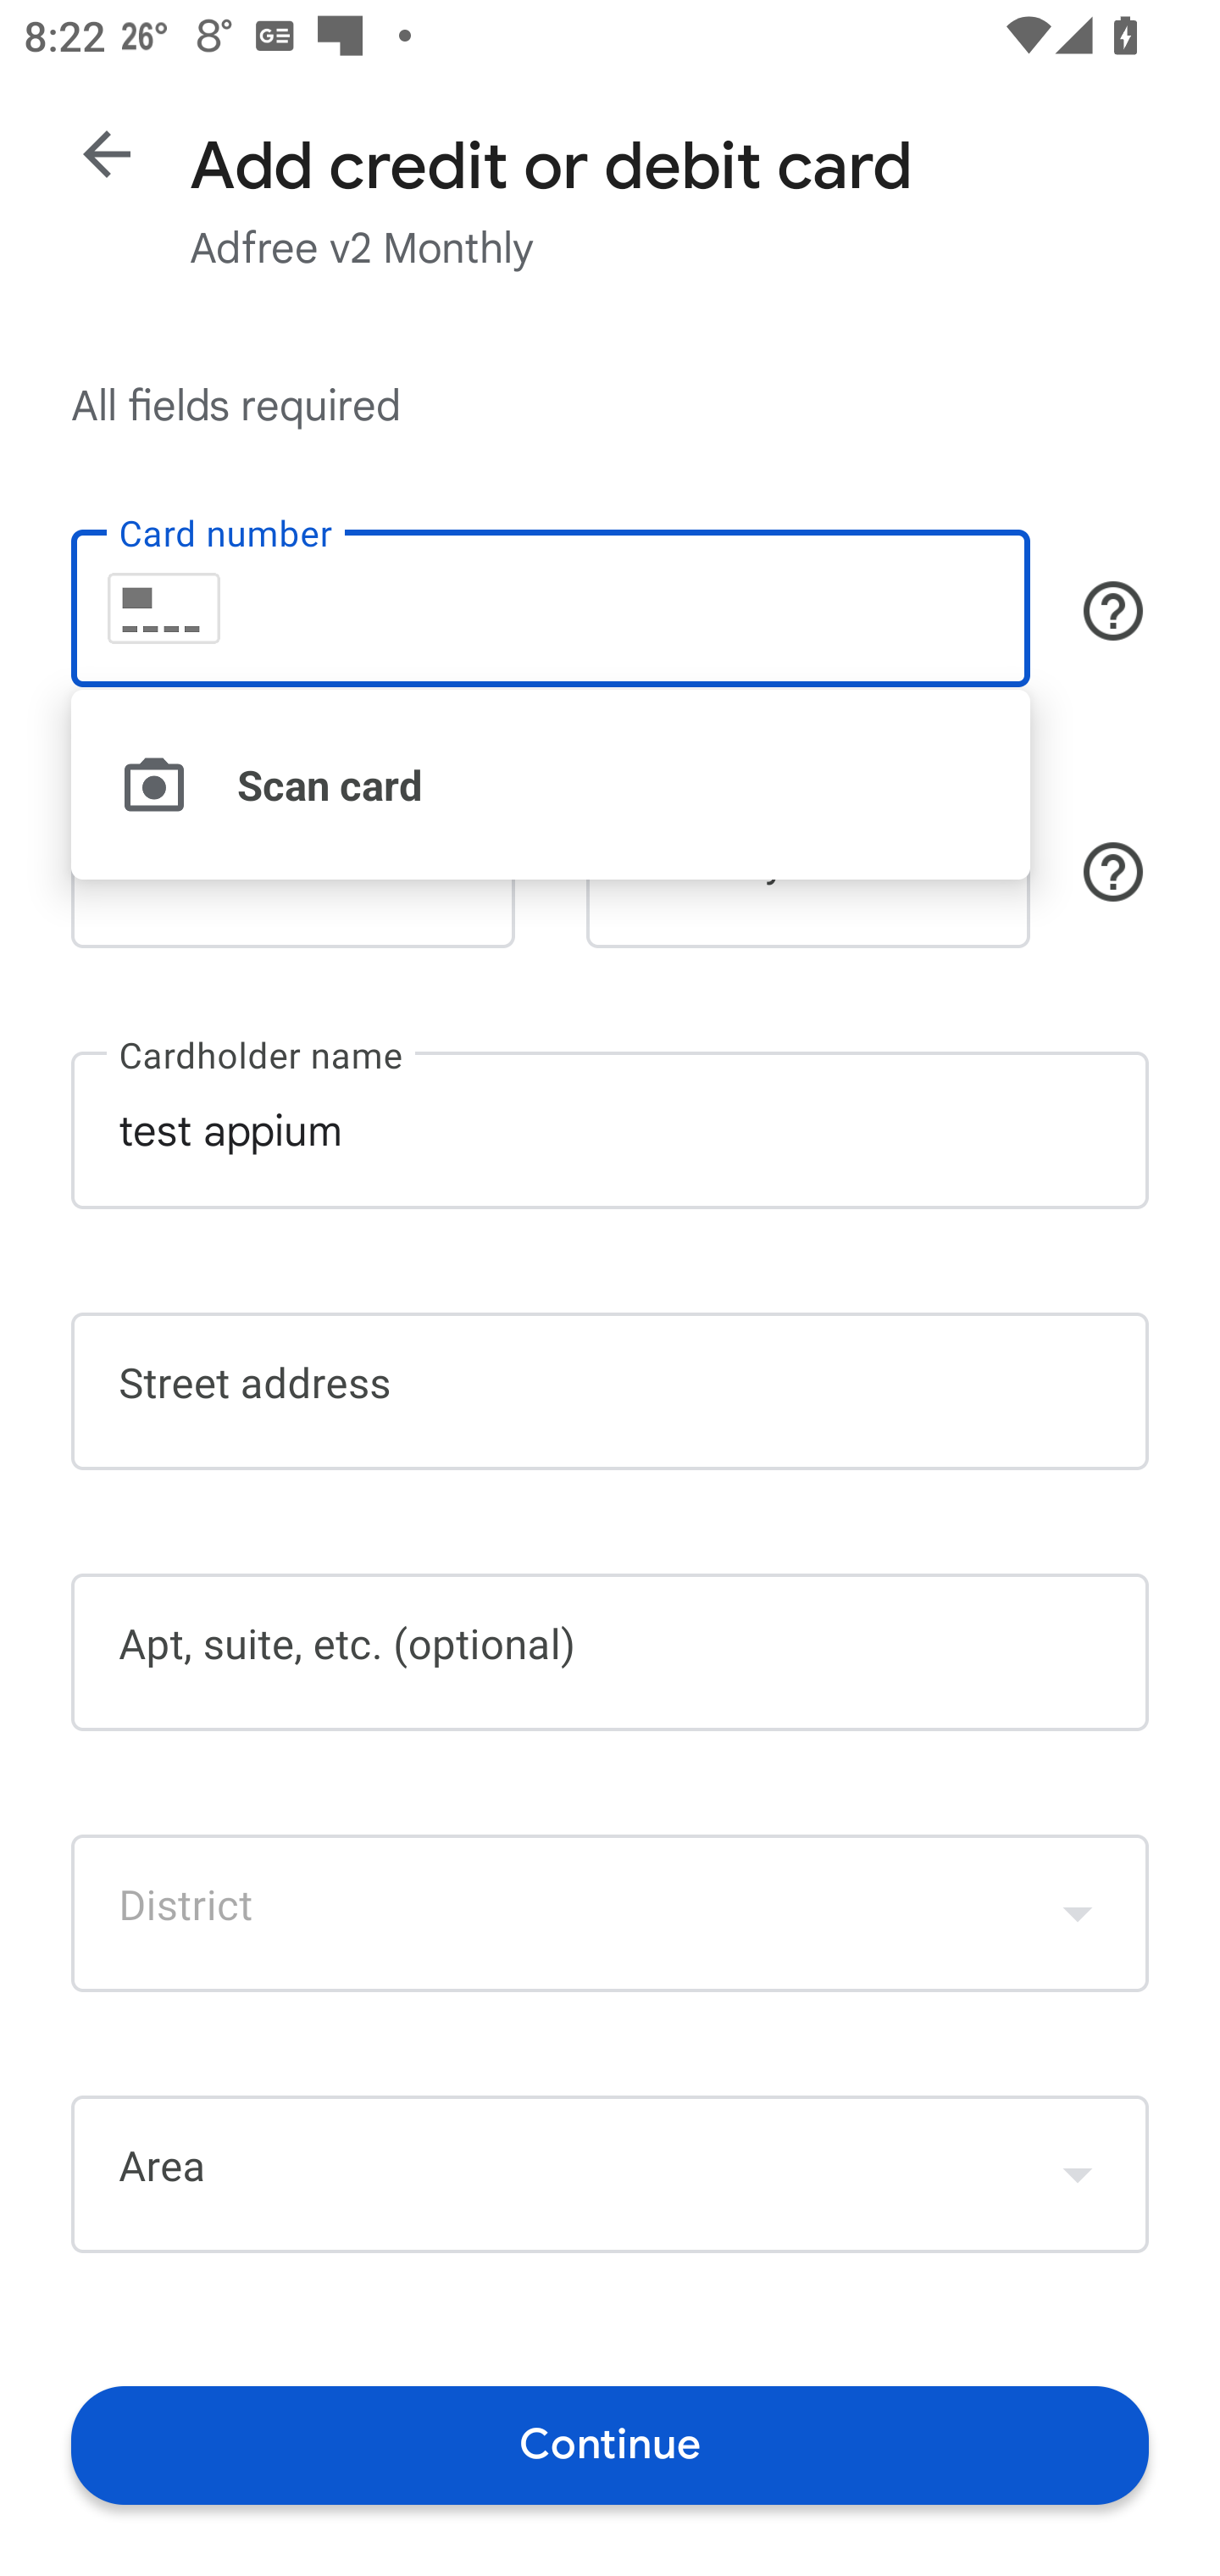  What do you see at coordinates (107, 154) in the screenshot?
I see `Back` at bounding box center [107, 154].